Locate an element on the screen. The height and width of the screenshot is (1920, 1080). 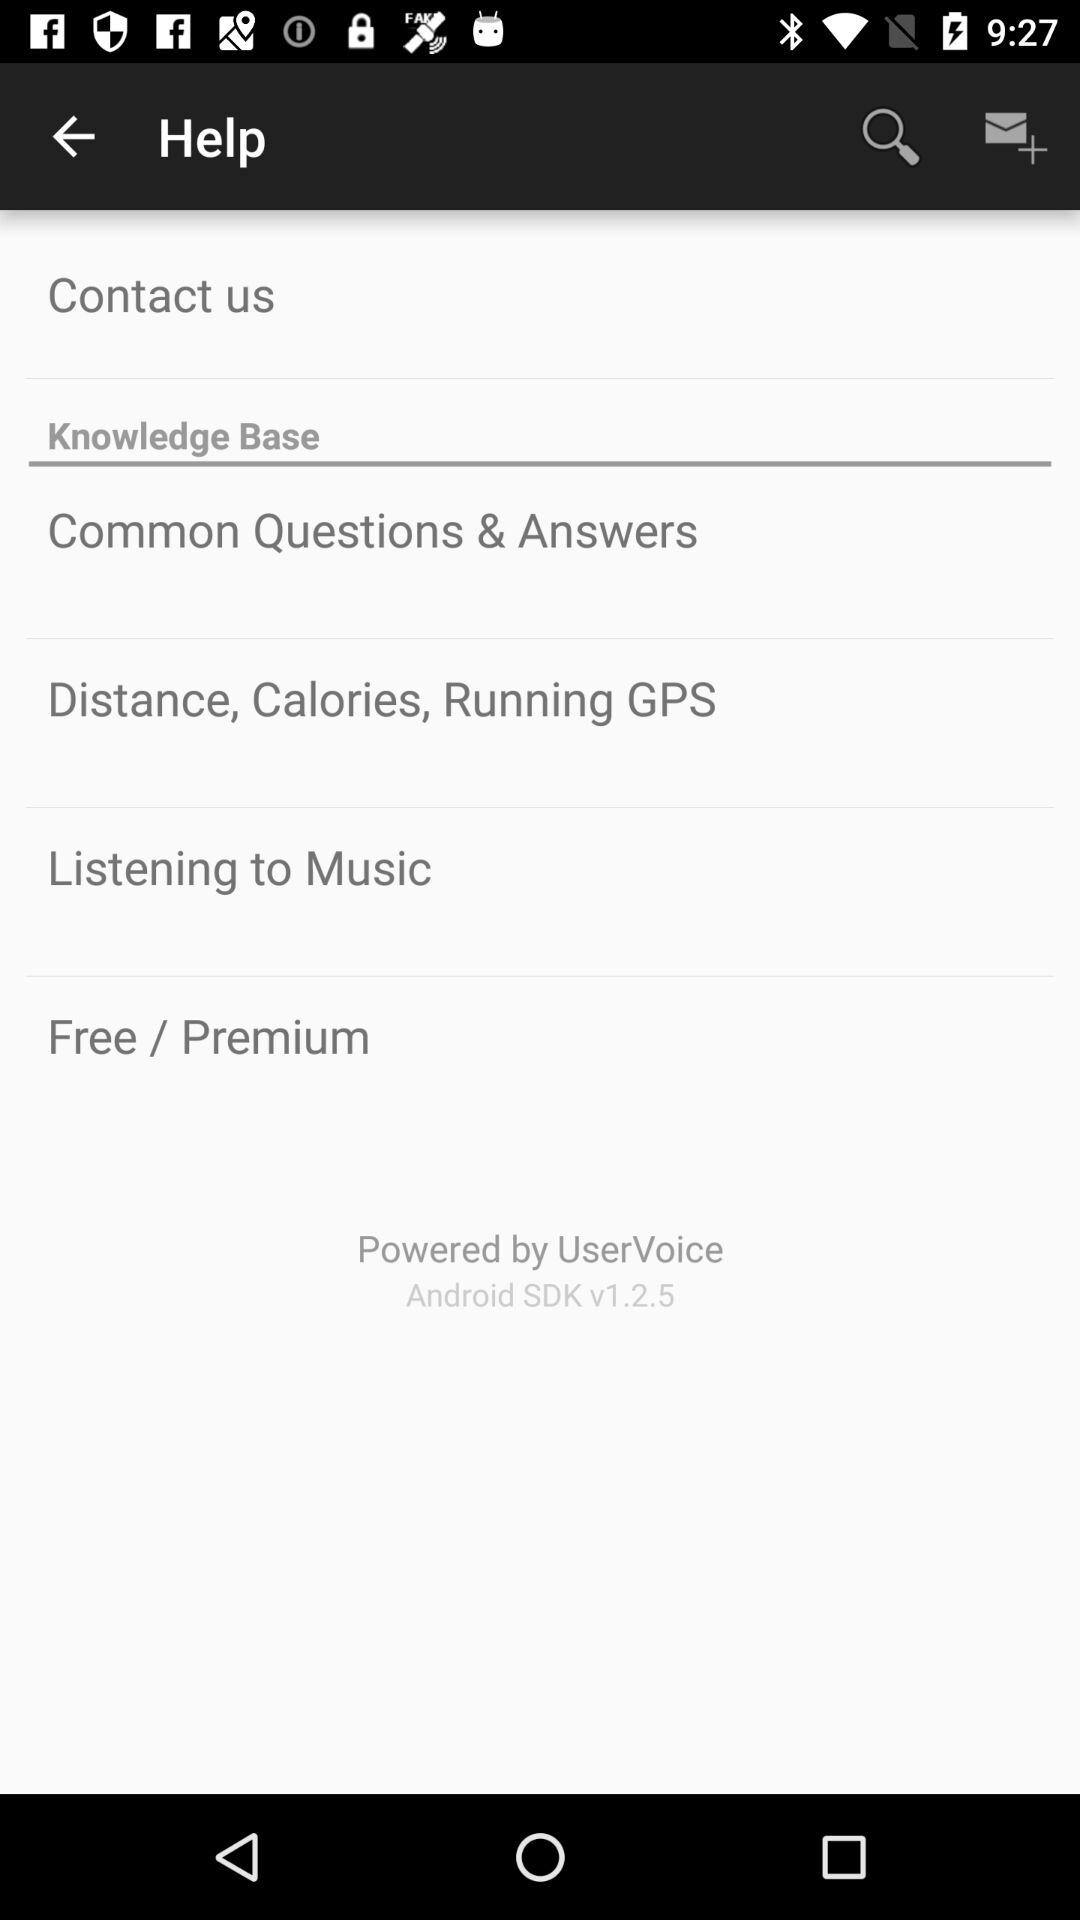
turn off the powered by uservoice item is located at coordinates (540, 1248).